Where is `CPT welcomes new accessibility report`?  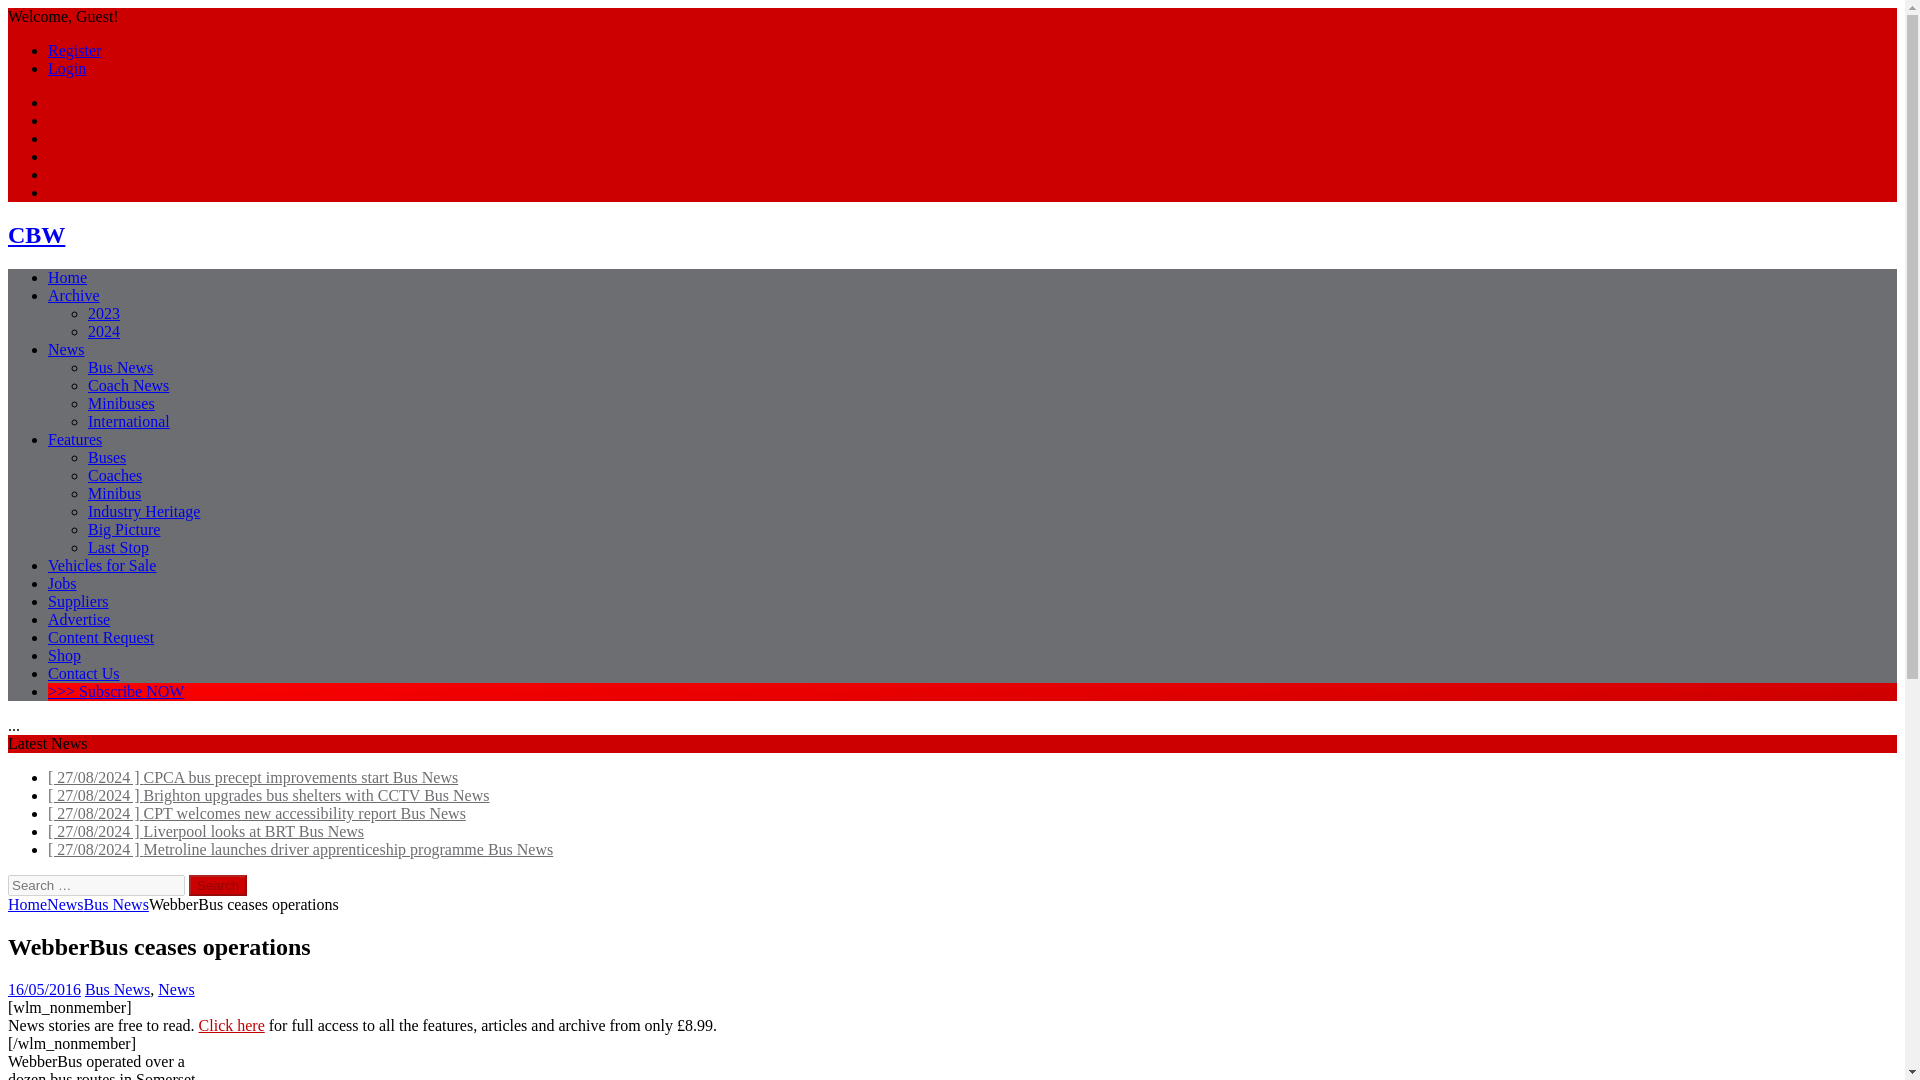
CPT welcomes new accessibility report is located at coordinates (257, 812).